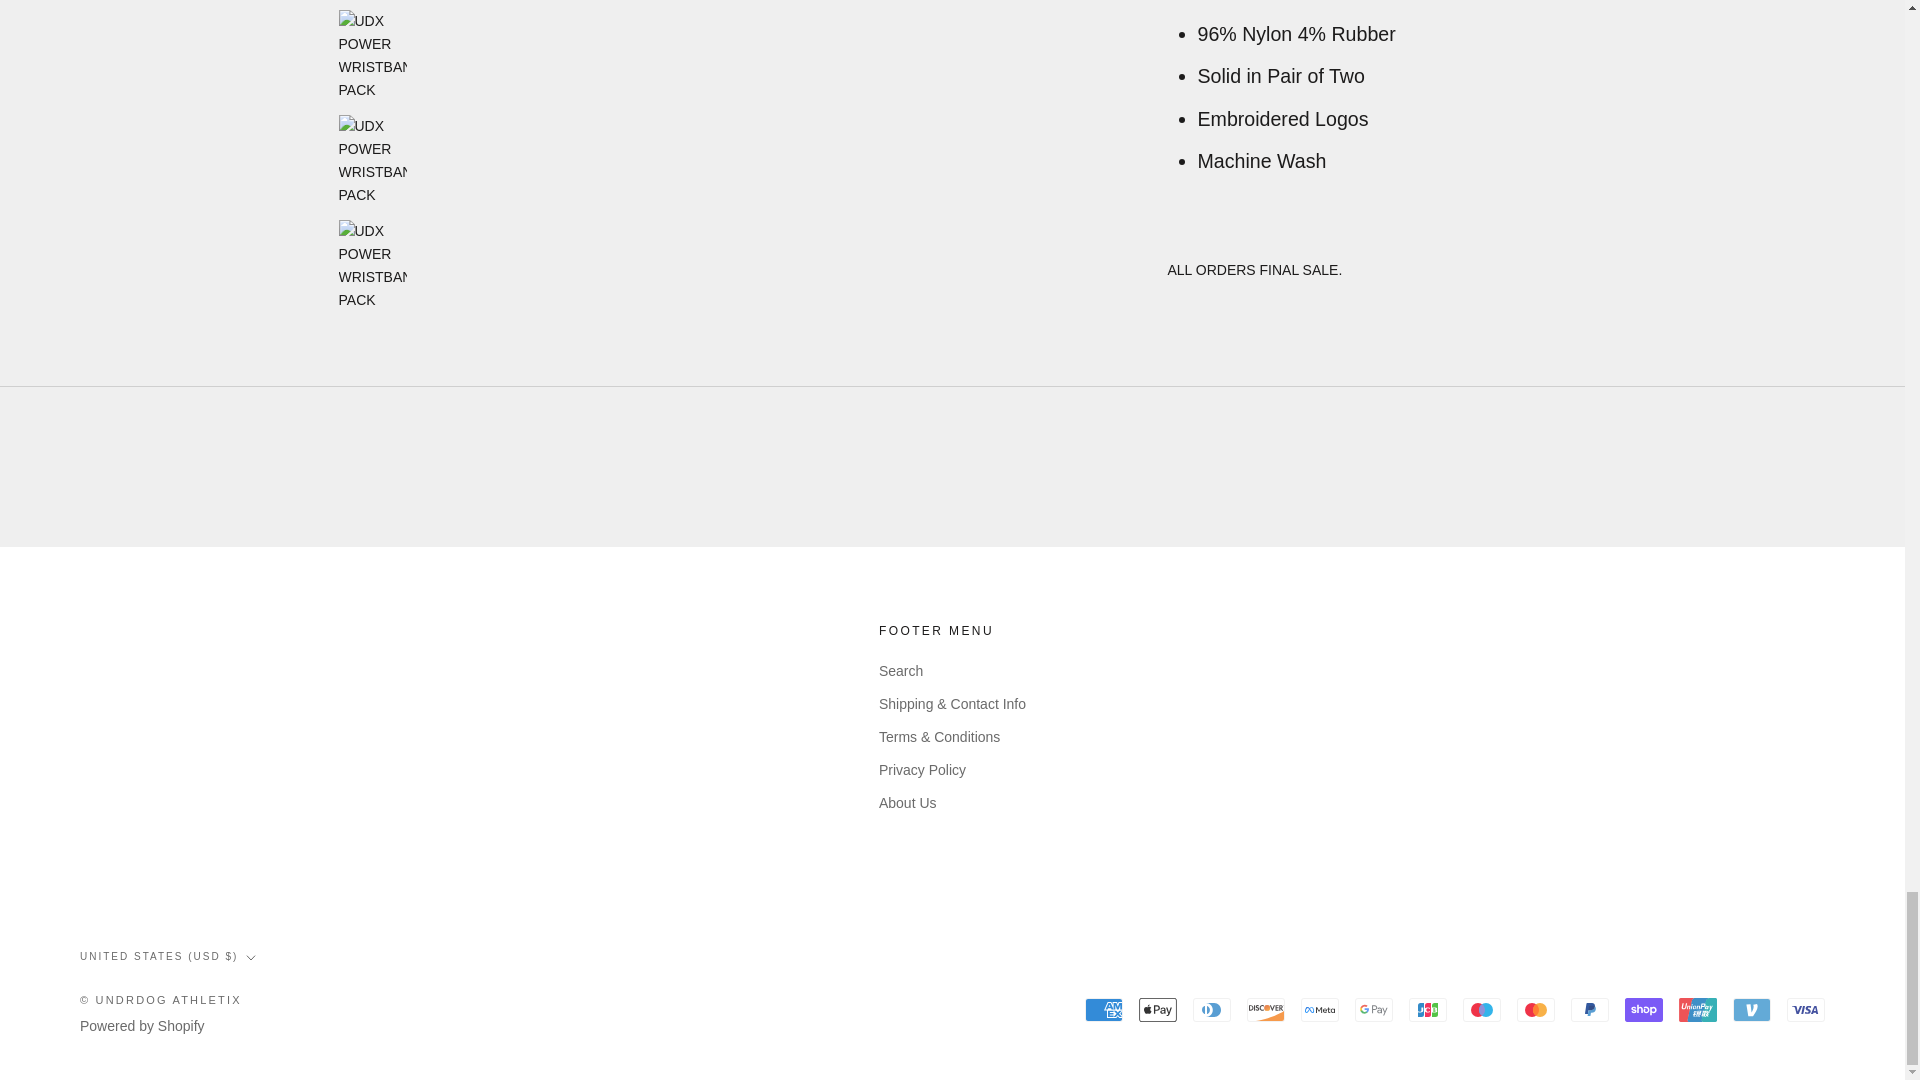 This screenshot has height=1080, width=1920. I want to click on American Express, so click(1104, 1008).